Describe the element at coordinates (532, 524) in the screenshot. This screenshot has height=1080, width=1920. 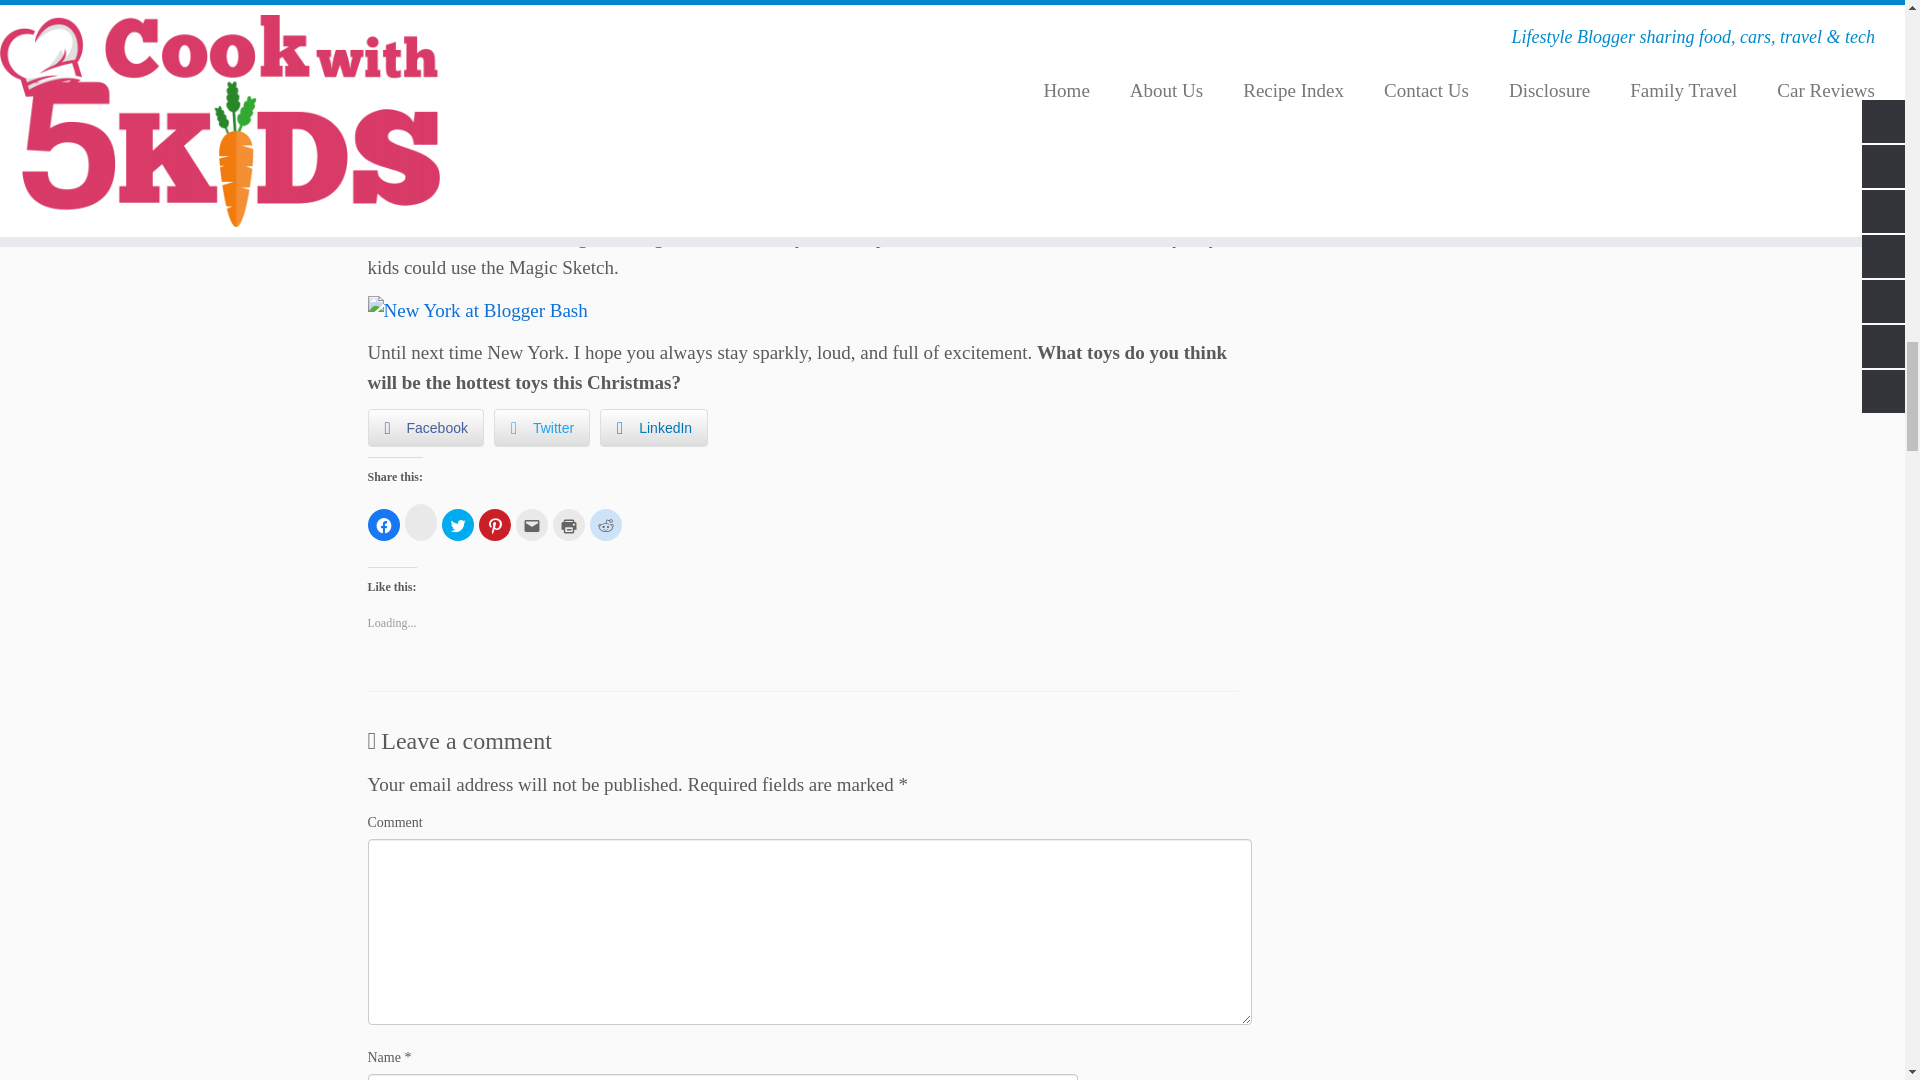
I see `Click to email this to a friend` at that location.